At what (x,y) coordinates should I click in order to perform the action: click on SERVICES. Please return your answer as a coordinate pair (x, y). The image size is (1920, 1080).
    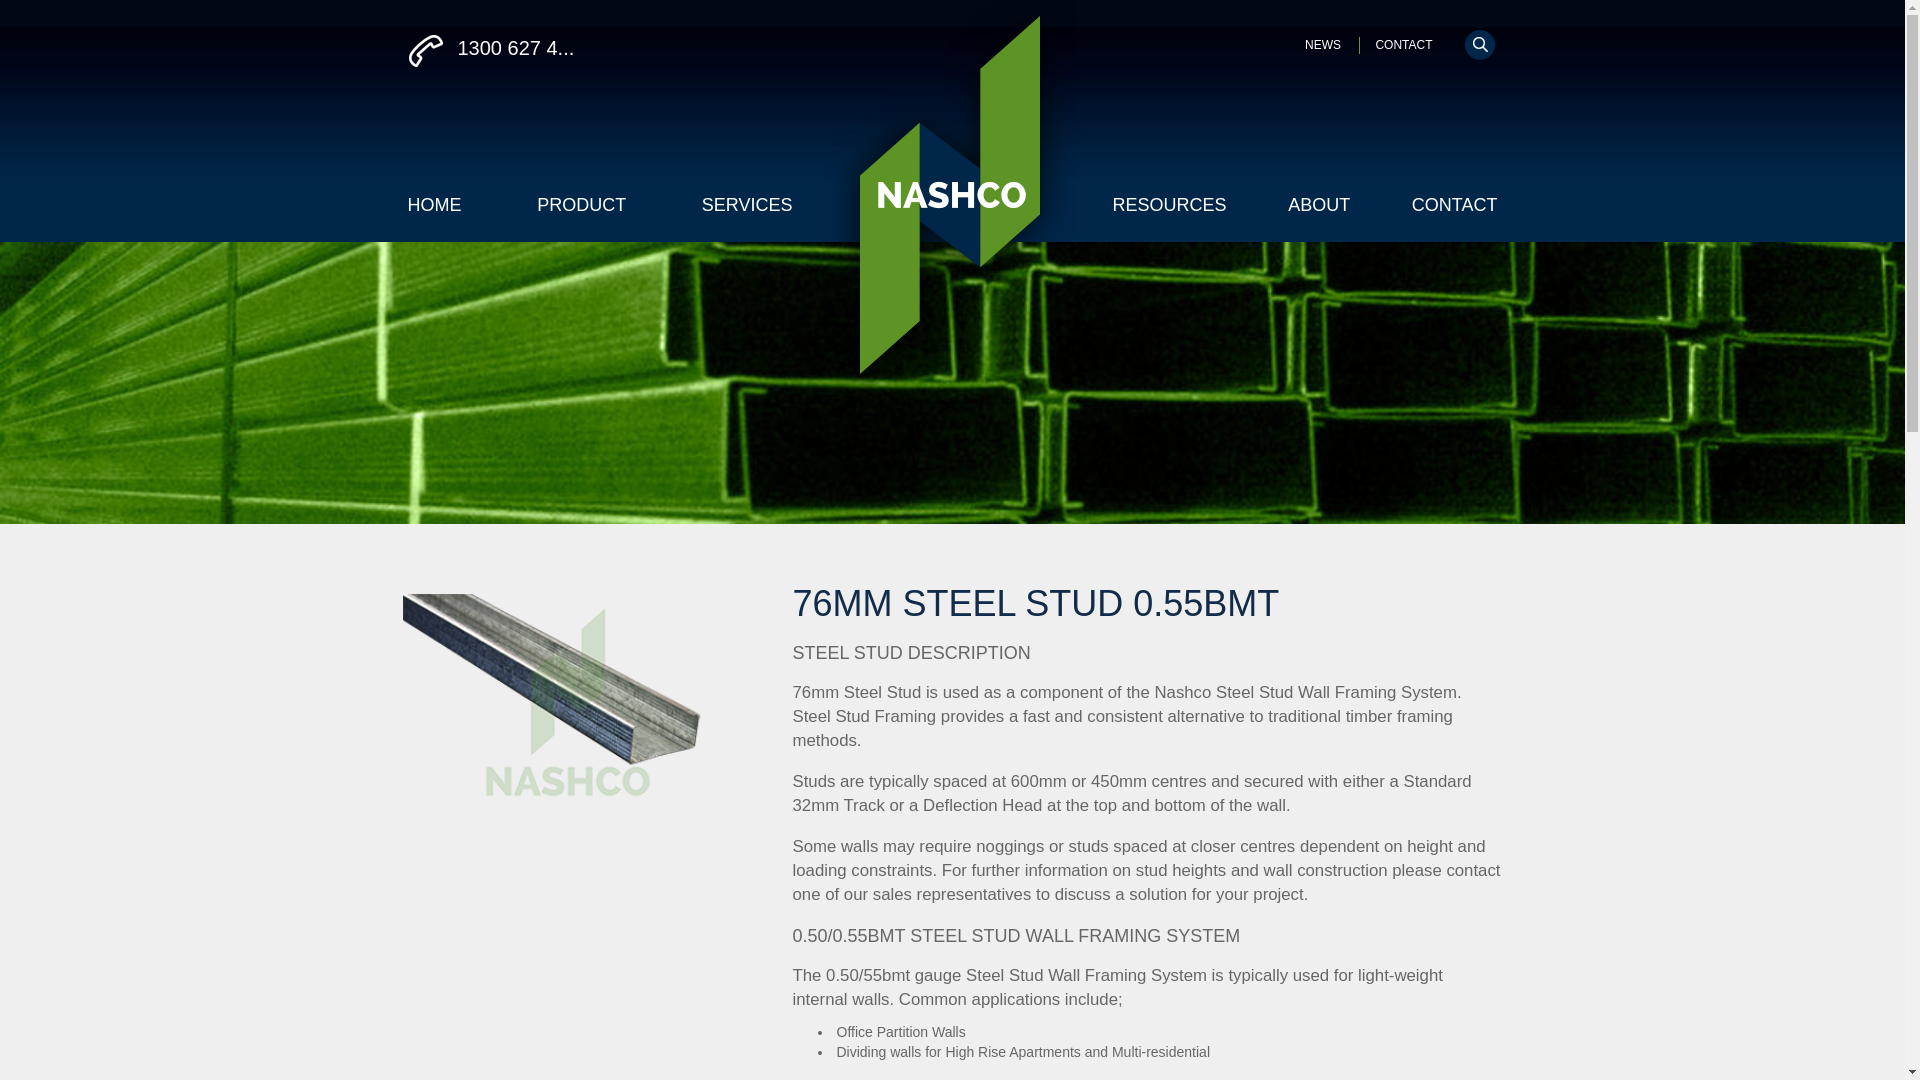
    Looking at the image, I should click on (748, 206).